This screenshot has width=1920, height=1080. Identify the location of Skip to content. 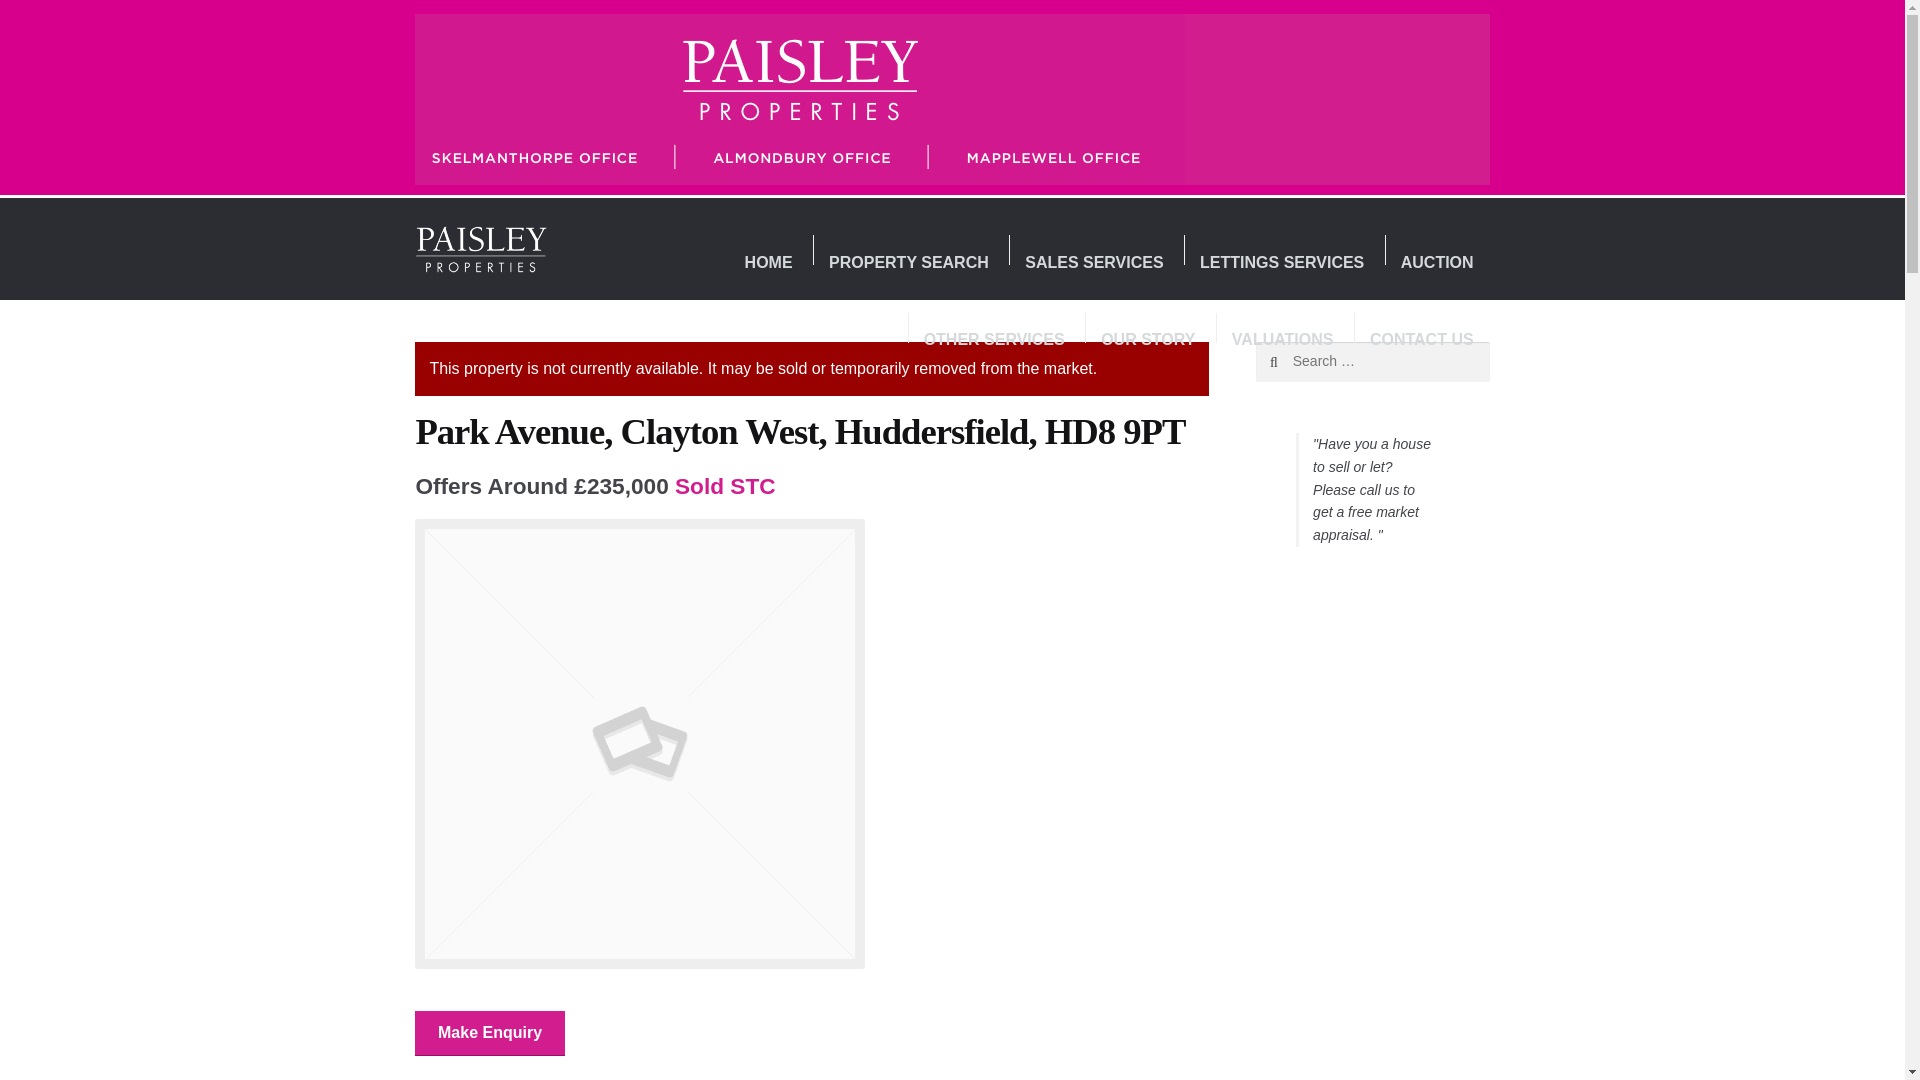
(472, 236).